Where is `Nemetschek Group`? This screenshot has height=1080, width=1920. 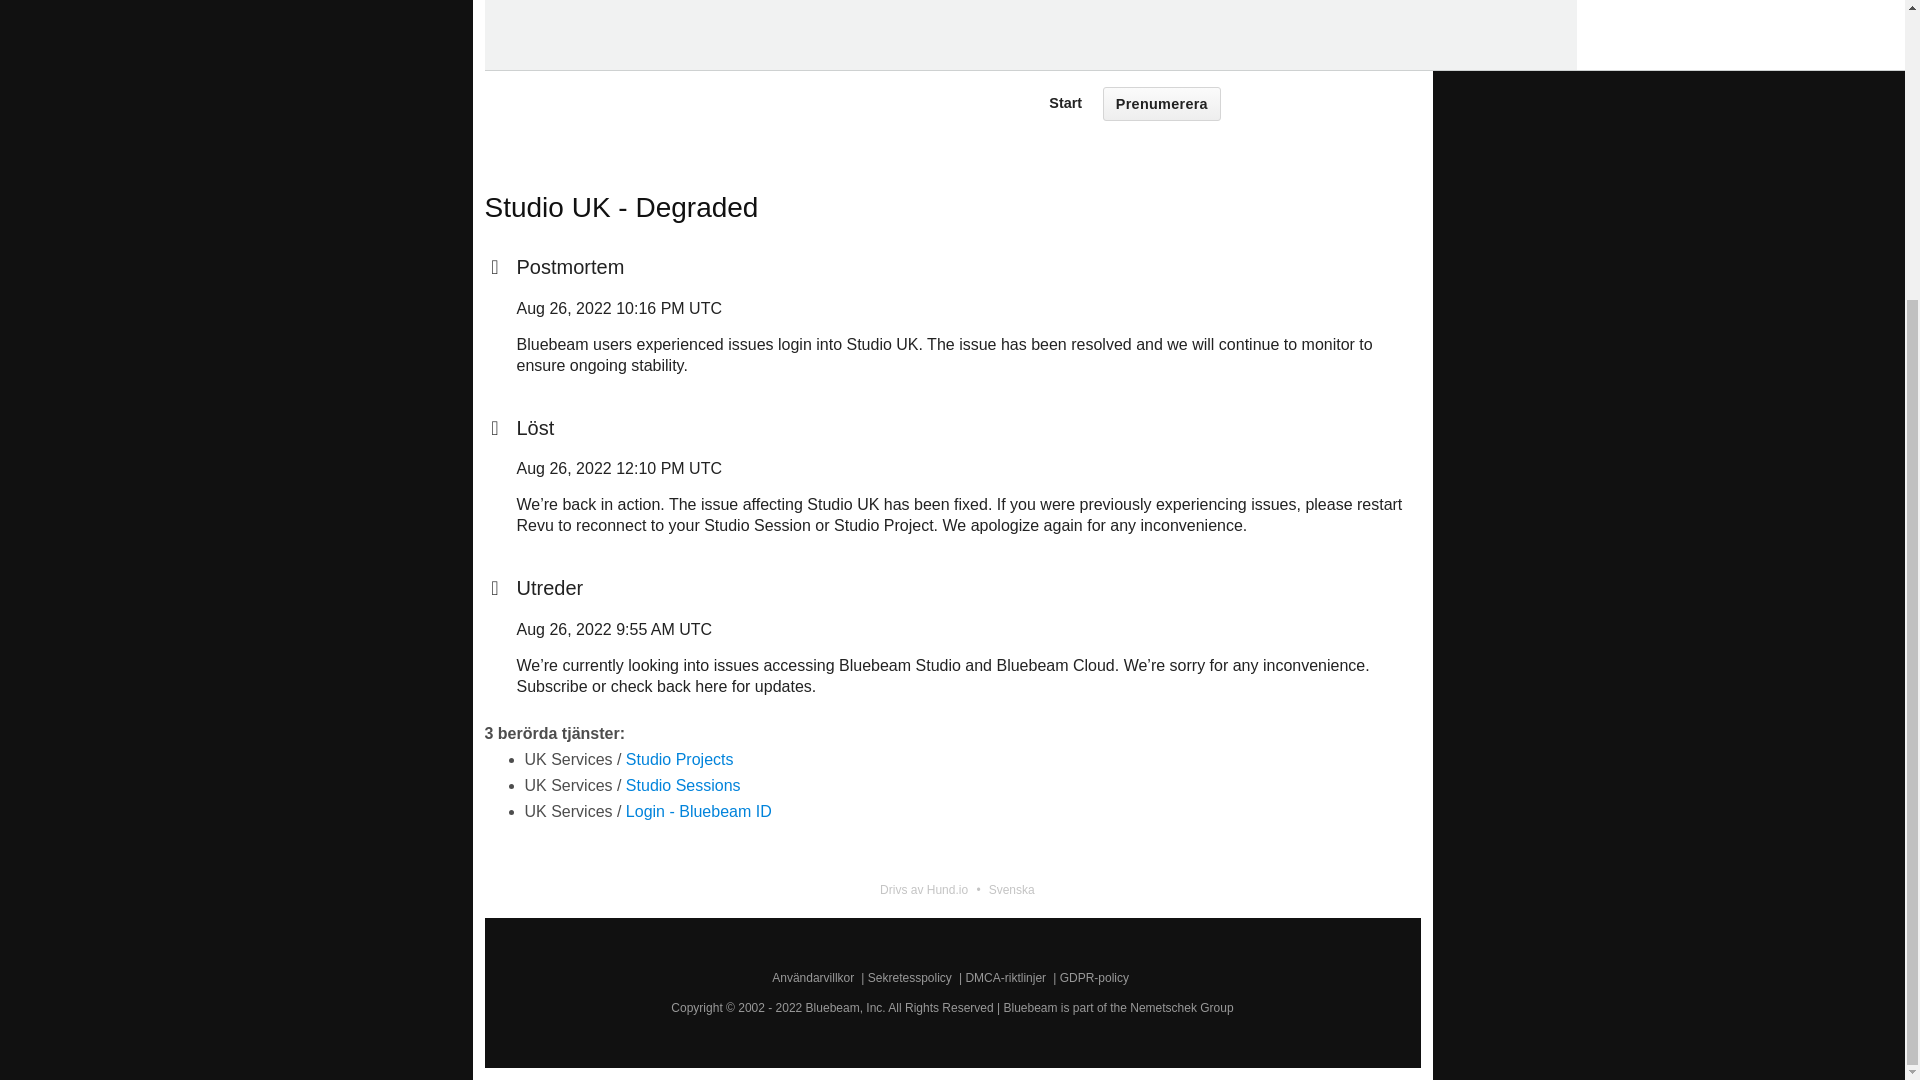 Nemetschek Group is located at coordinates (1181, 1008).